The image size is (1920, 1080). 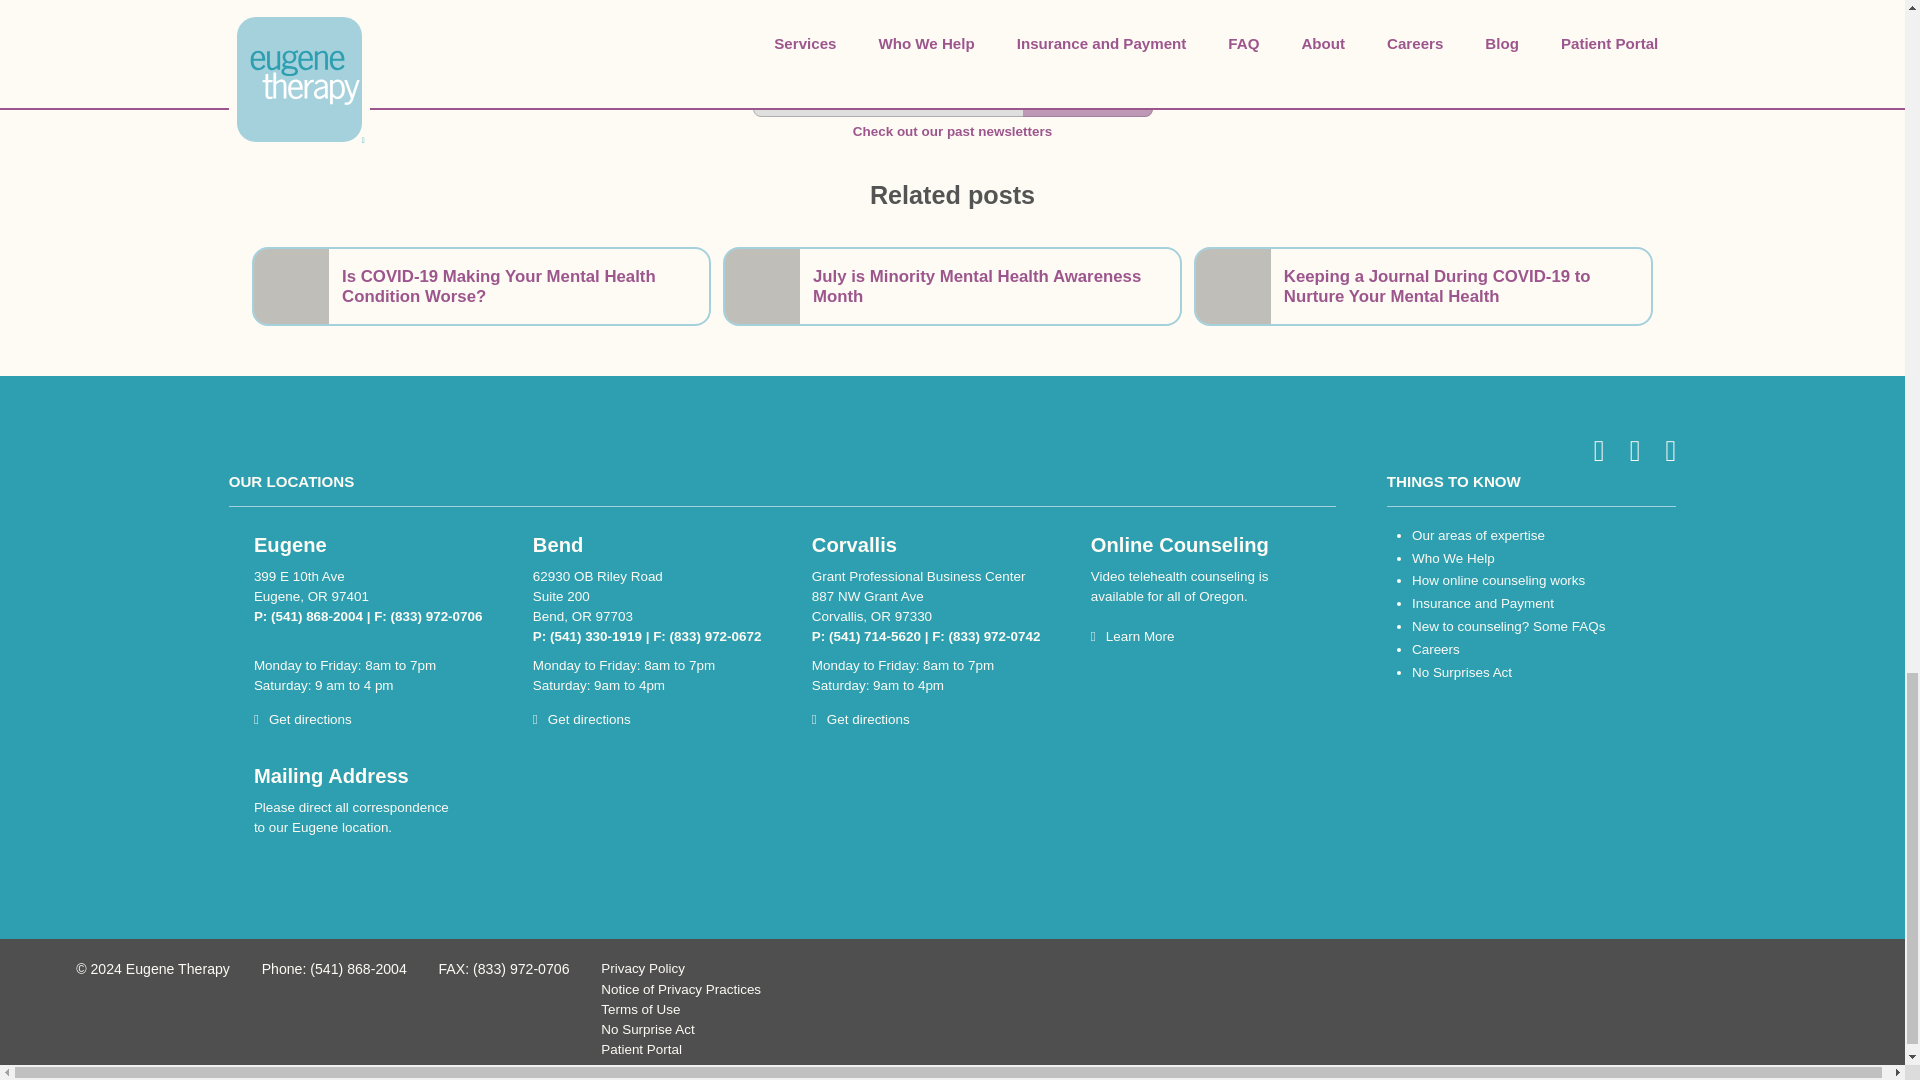 I want to click on Is COVID-19 Making Your Mental Health Condition Worse?, so click(x=480, y=286).